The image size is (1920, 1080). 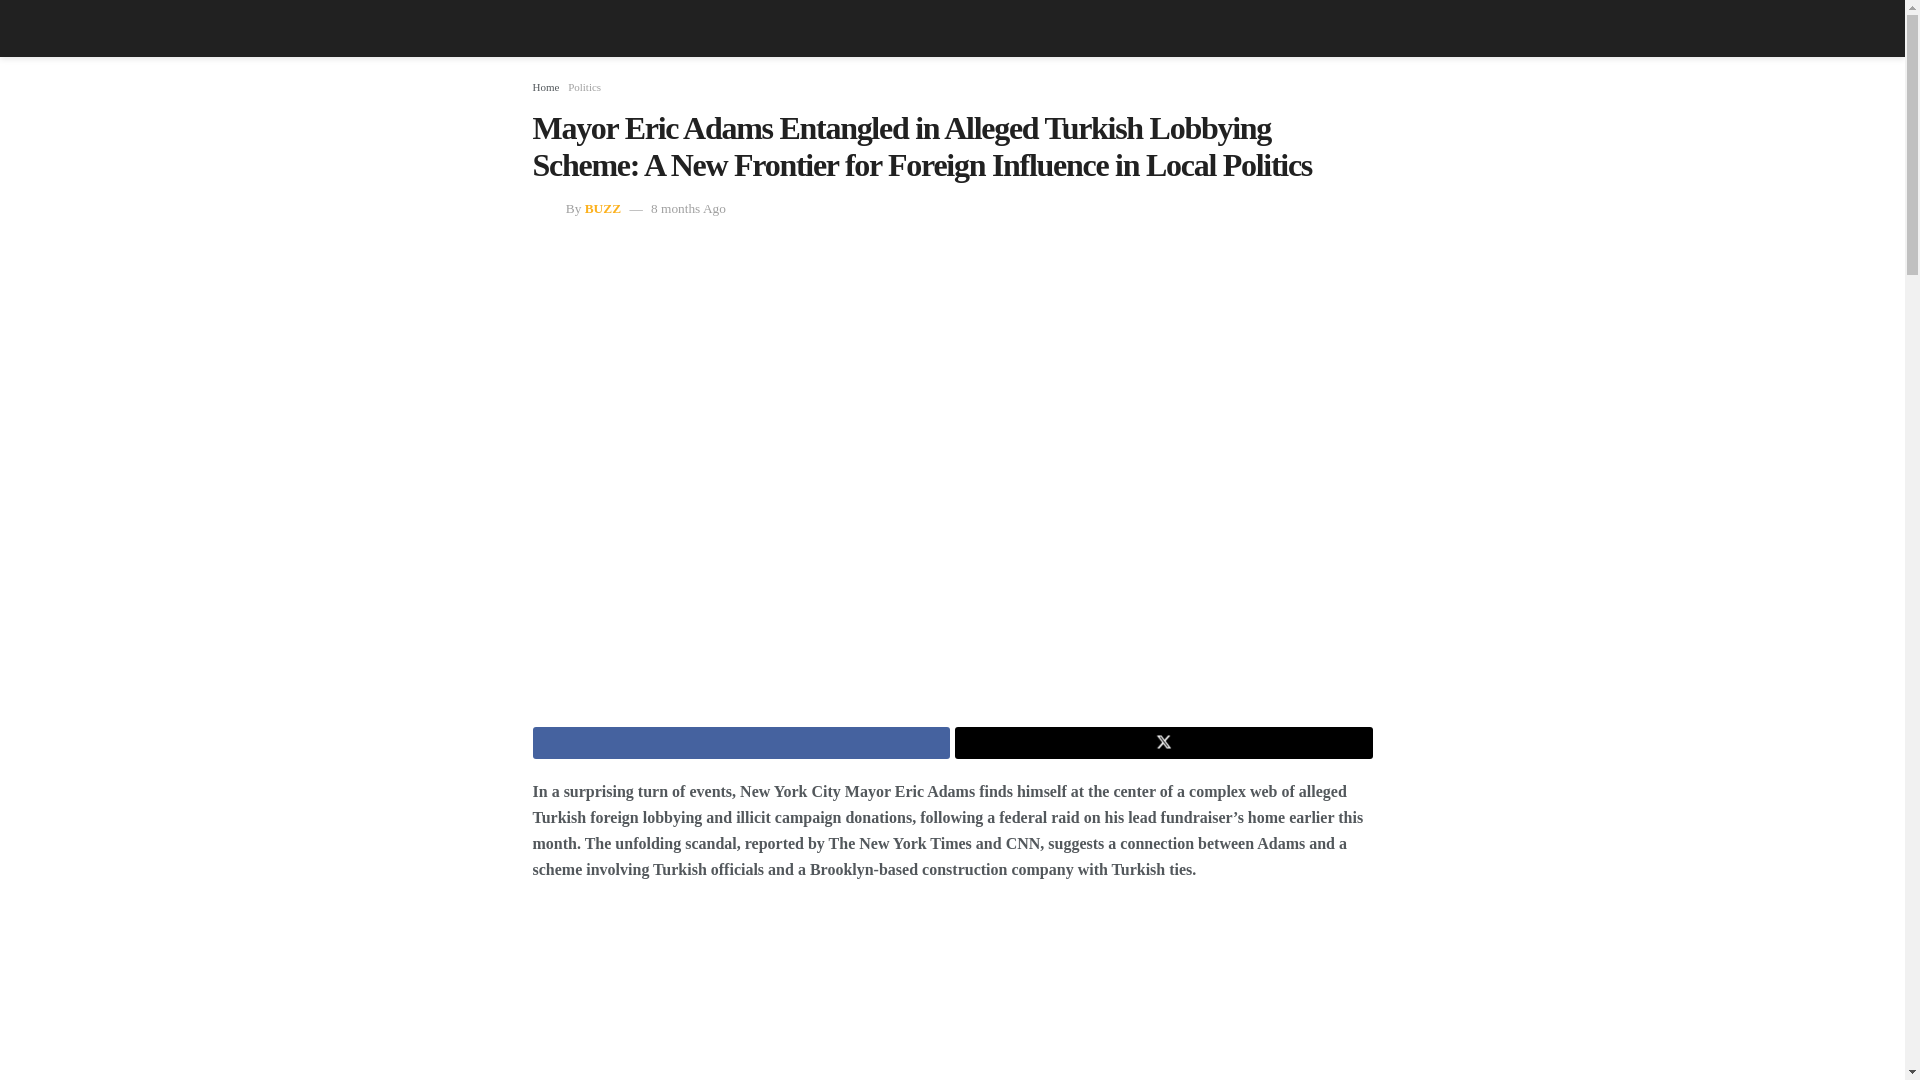 What do you see at coordinates (544, 86) in the screenshot?
I see `Home` at bounding box center [544, 86].